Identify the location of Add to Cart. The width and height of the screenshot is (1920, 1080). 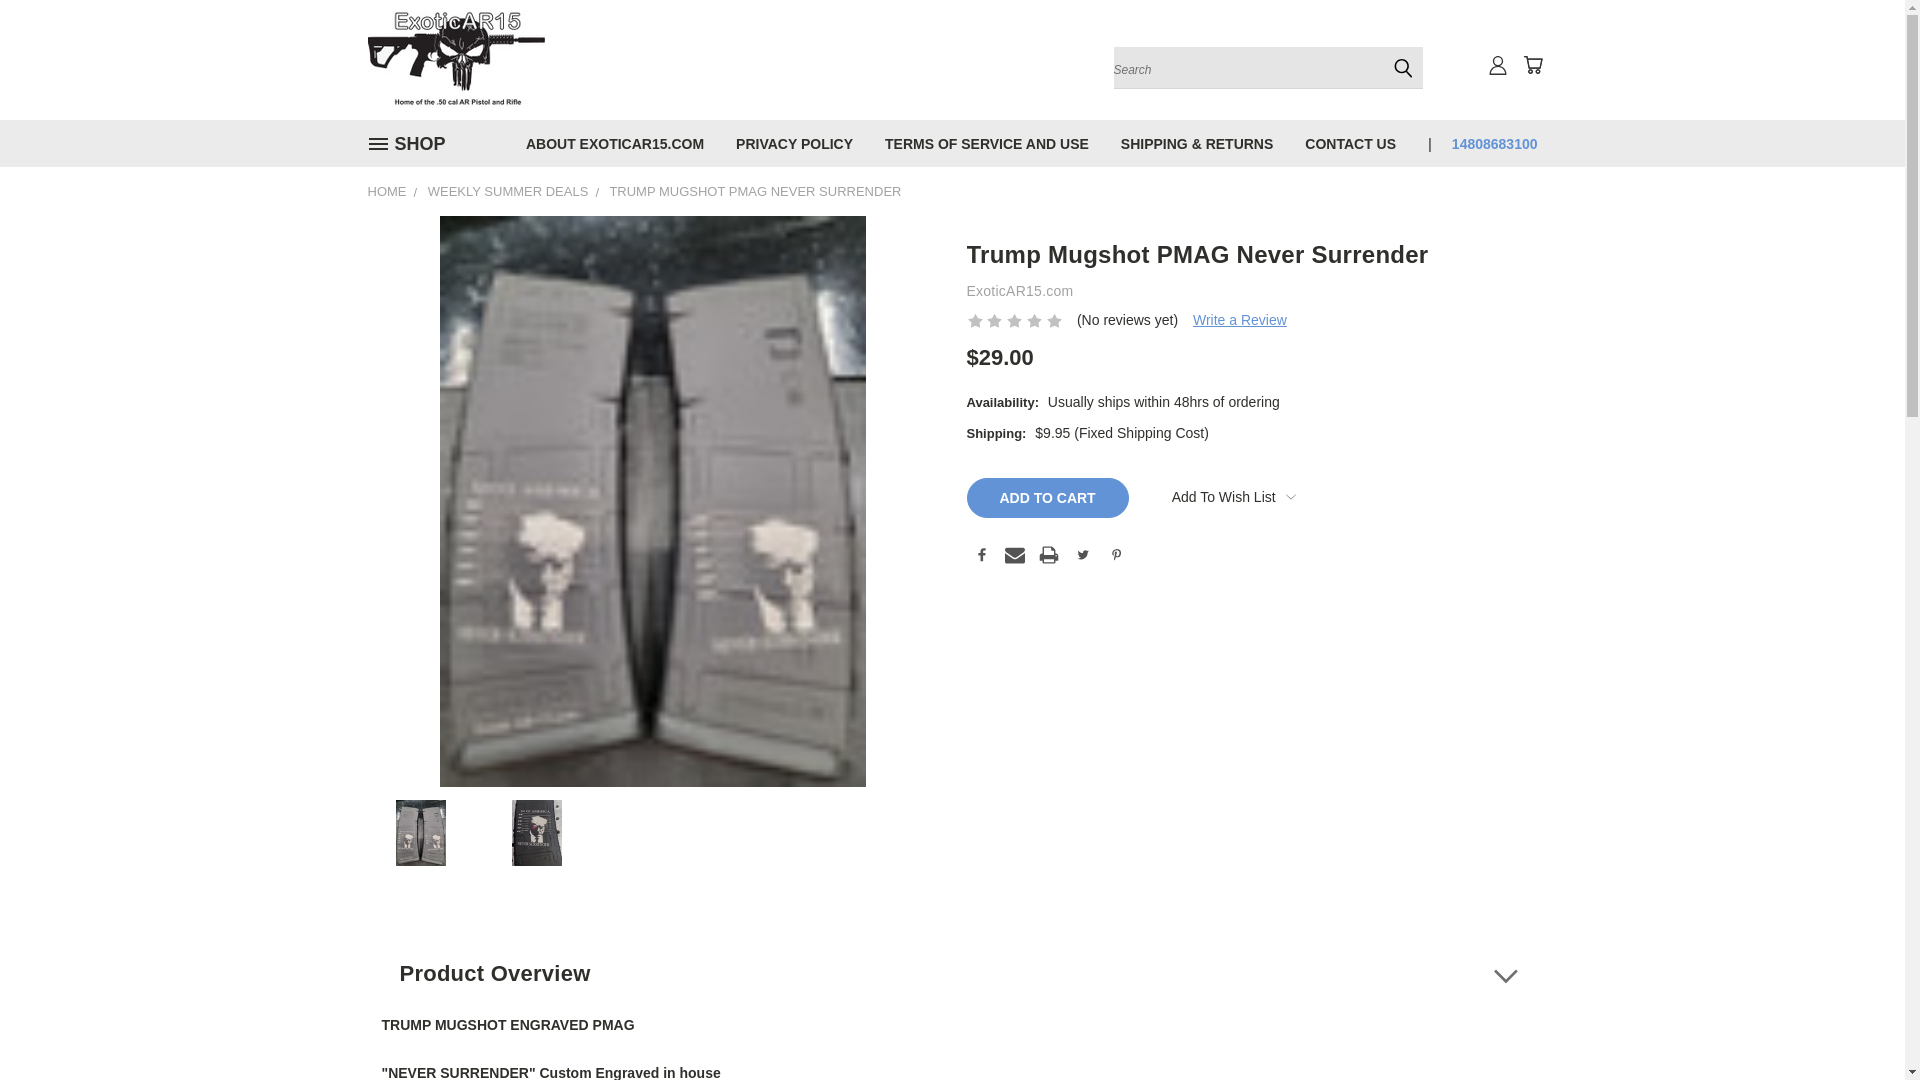
(1046, 498).